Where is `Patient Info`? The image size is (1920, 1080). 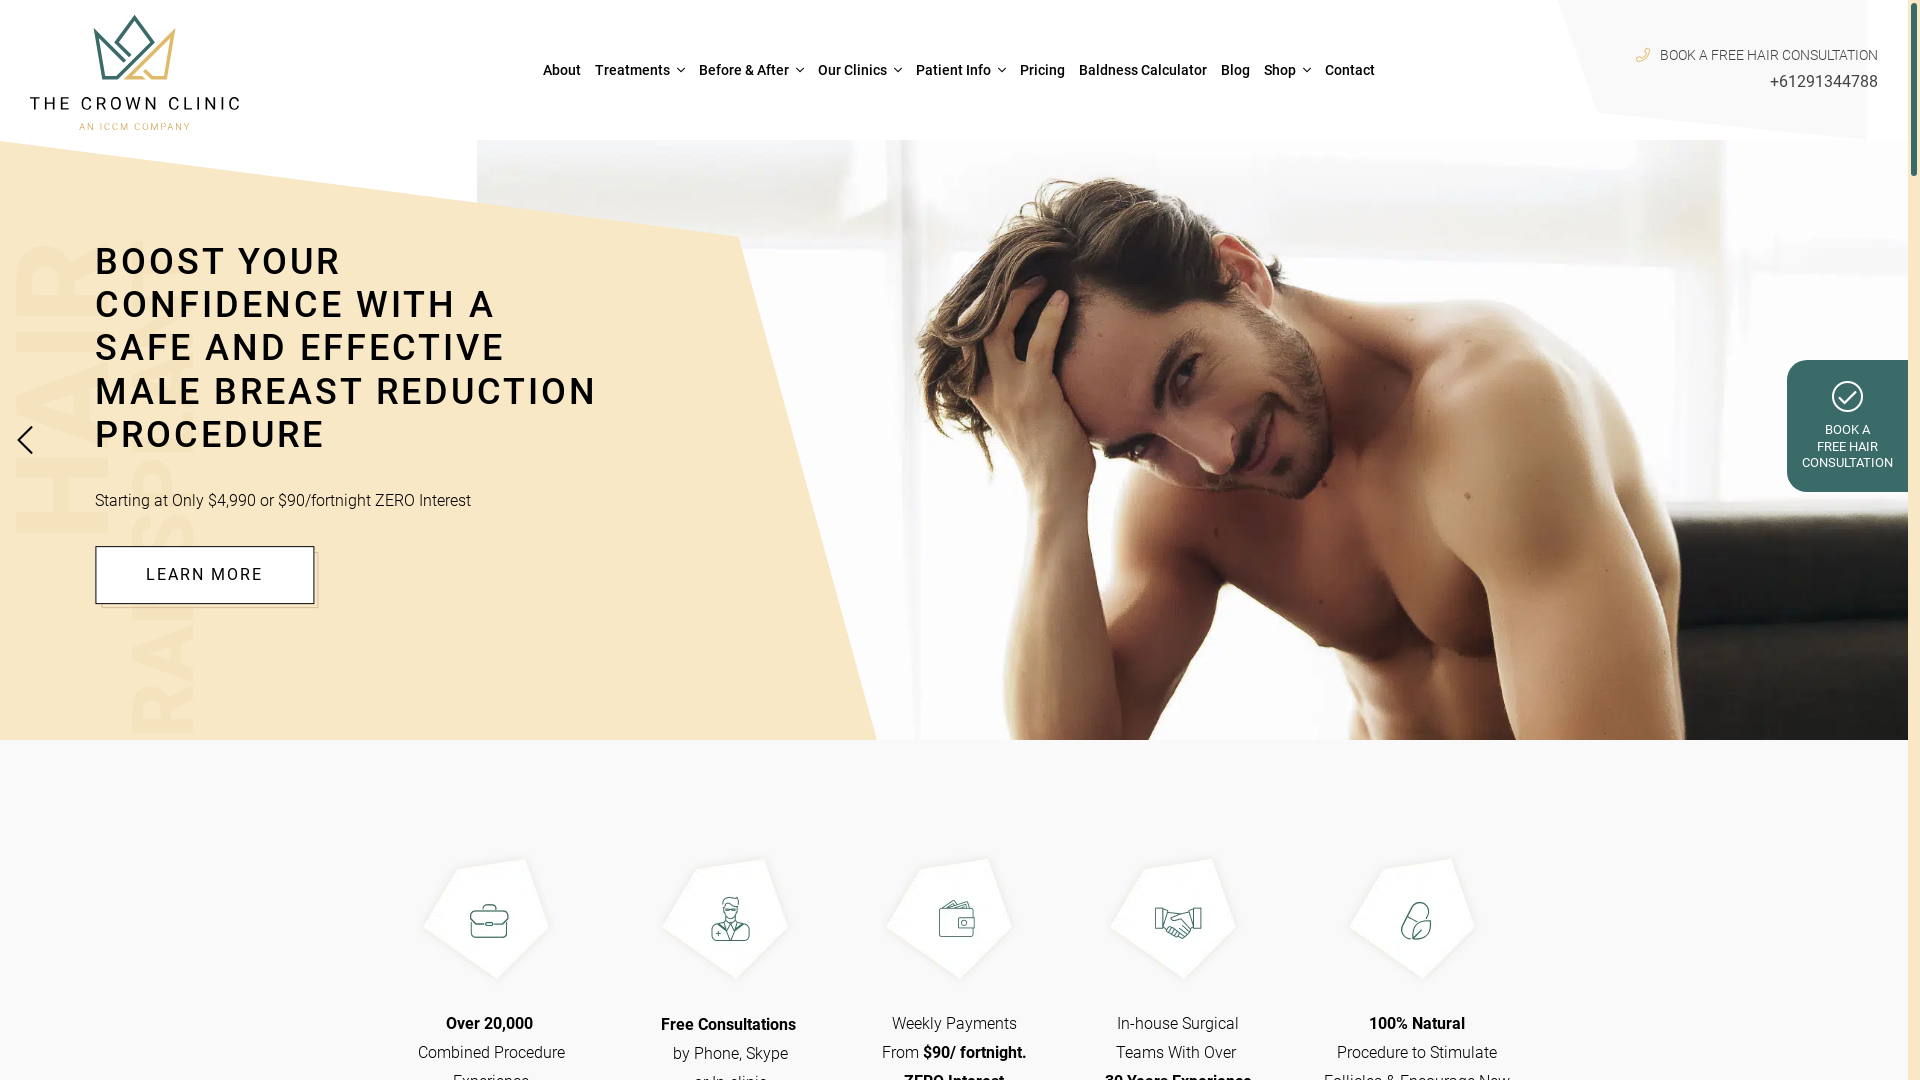 Patient Info is located at coordinates (954, 70).